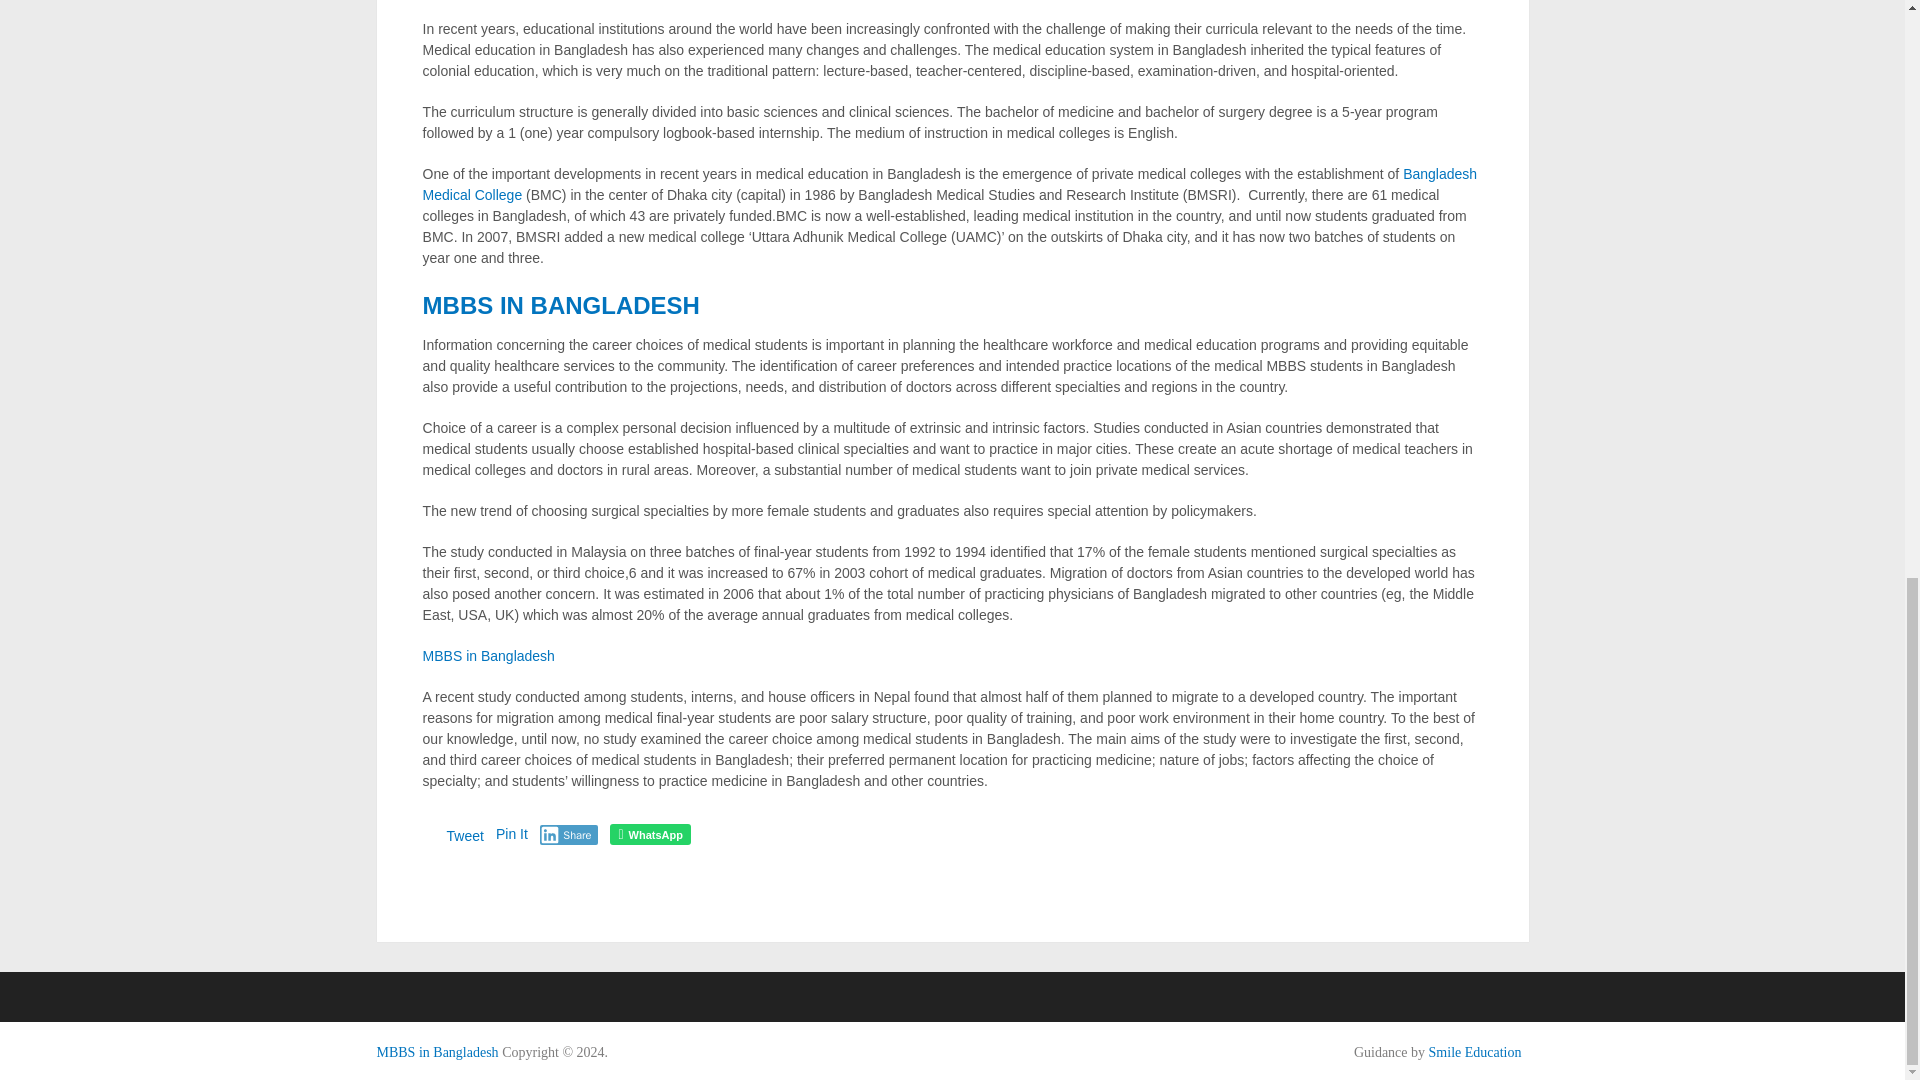  I want to click on  Low Fees Medical Study in Bangladesh for Indian Students, so click(436, 1052).